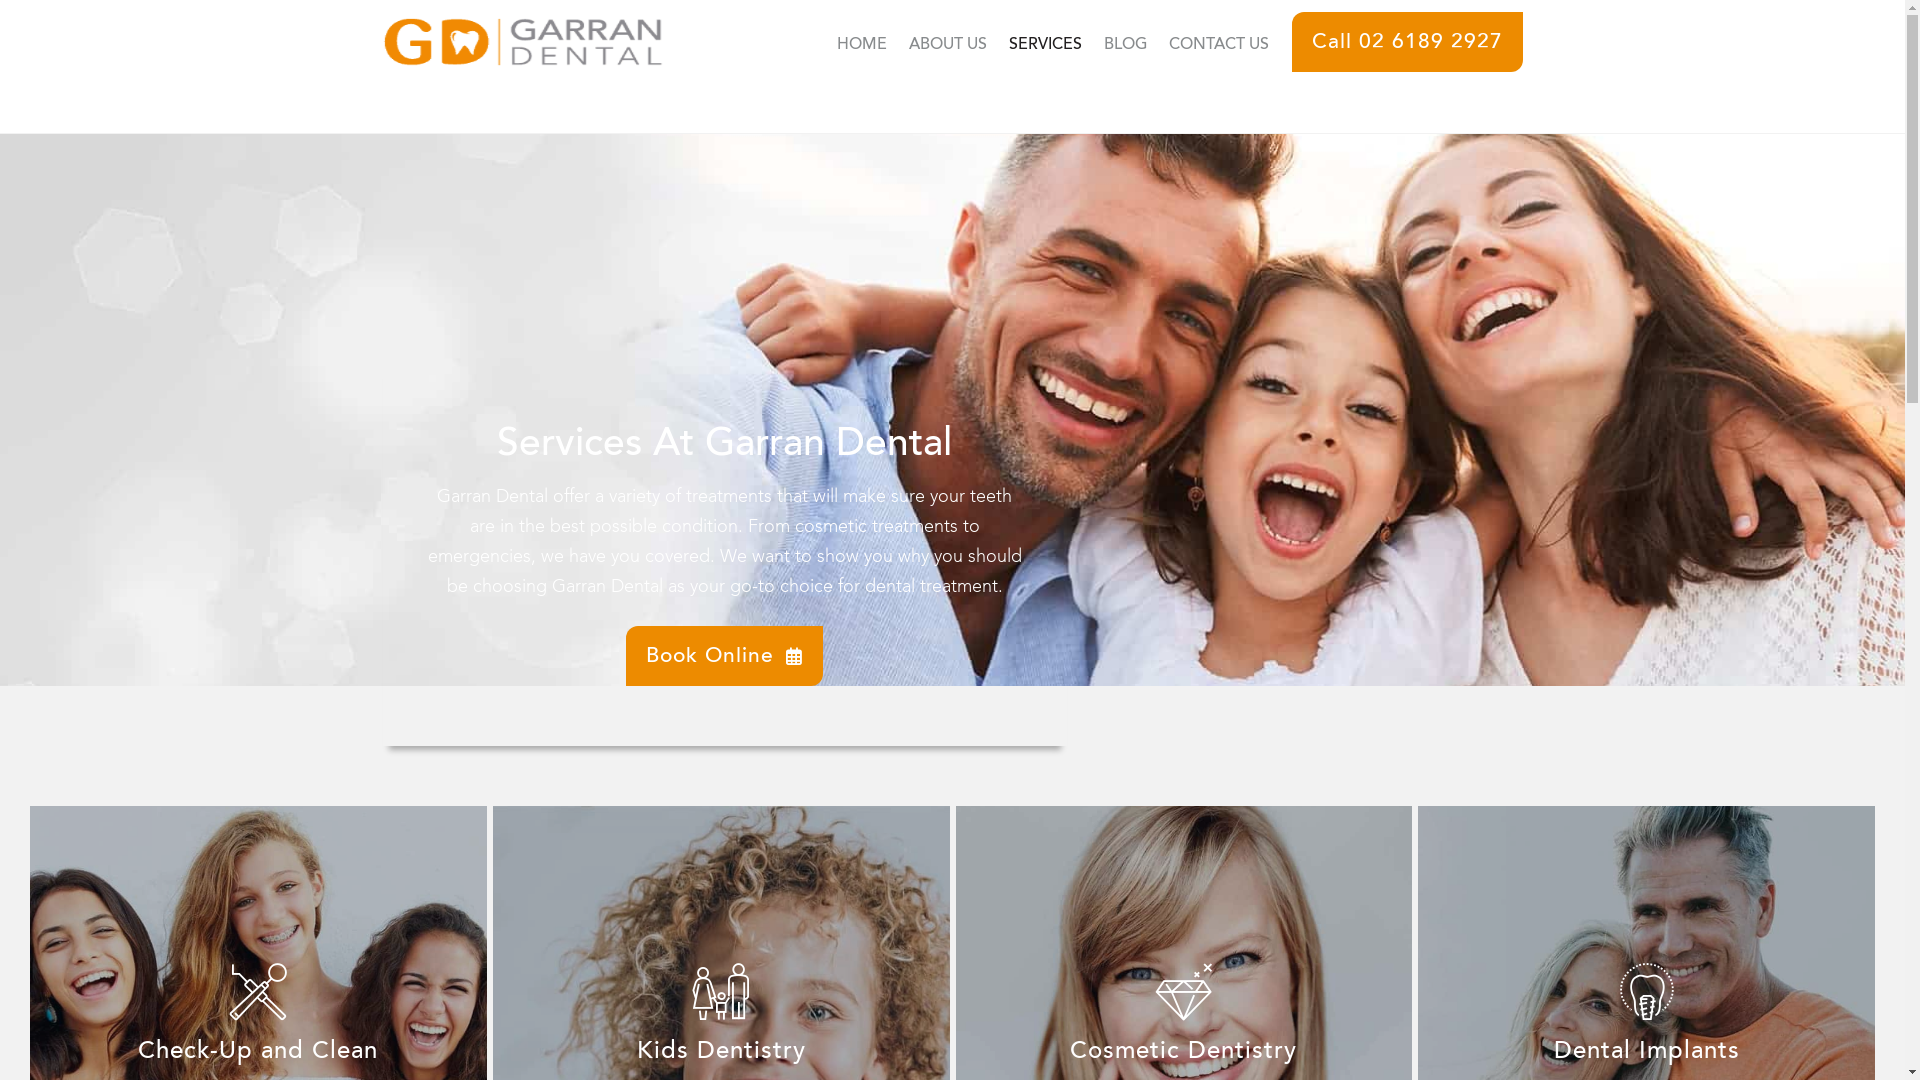 Image resolution: width=1920 pixels, height=1080 pixels. What do you see at coordinates (862, 45) in the screenshot?
I see `HOME` at bounding box center [862, 45].